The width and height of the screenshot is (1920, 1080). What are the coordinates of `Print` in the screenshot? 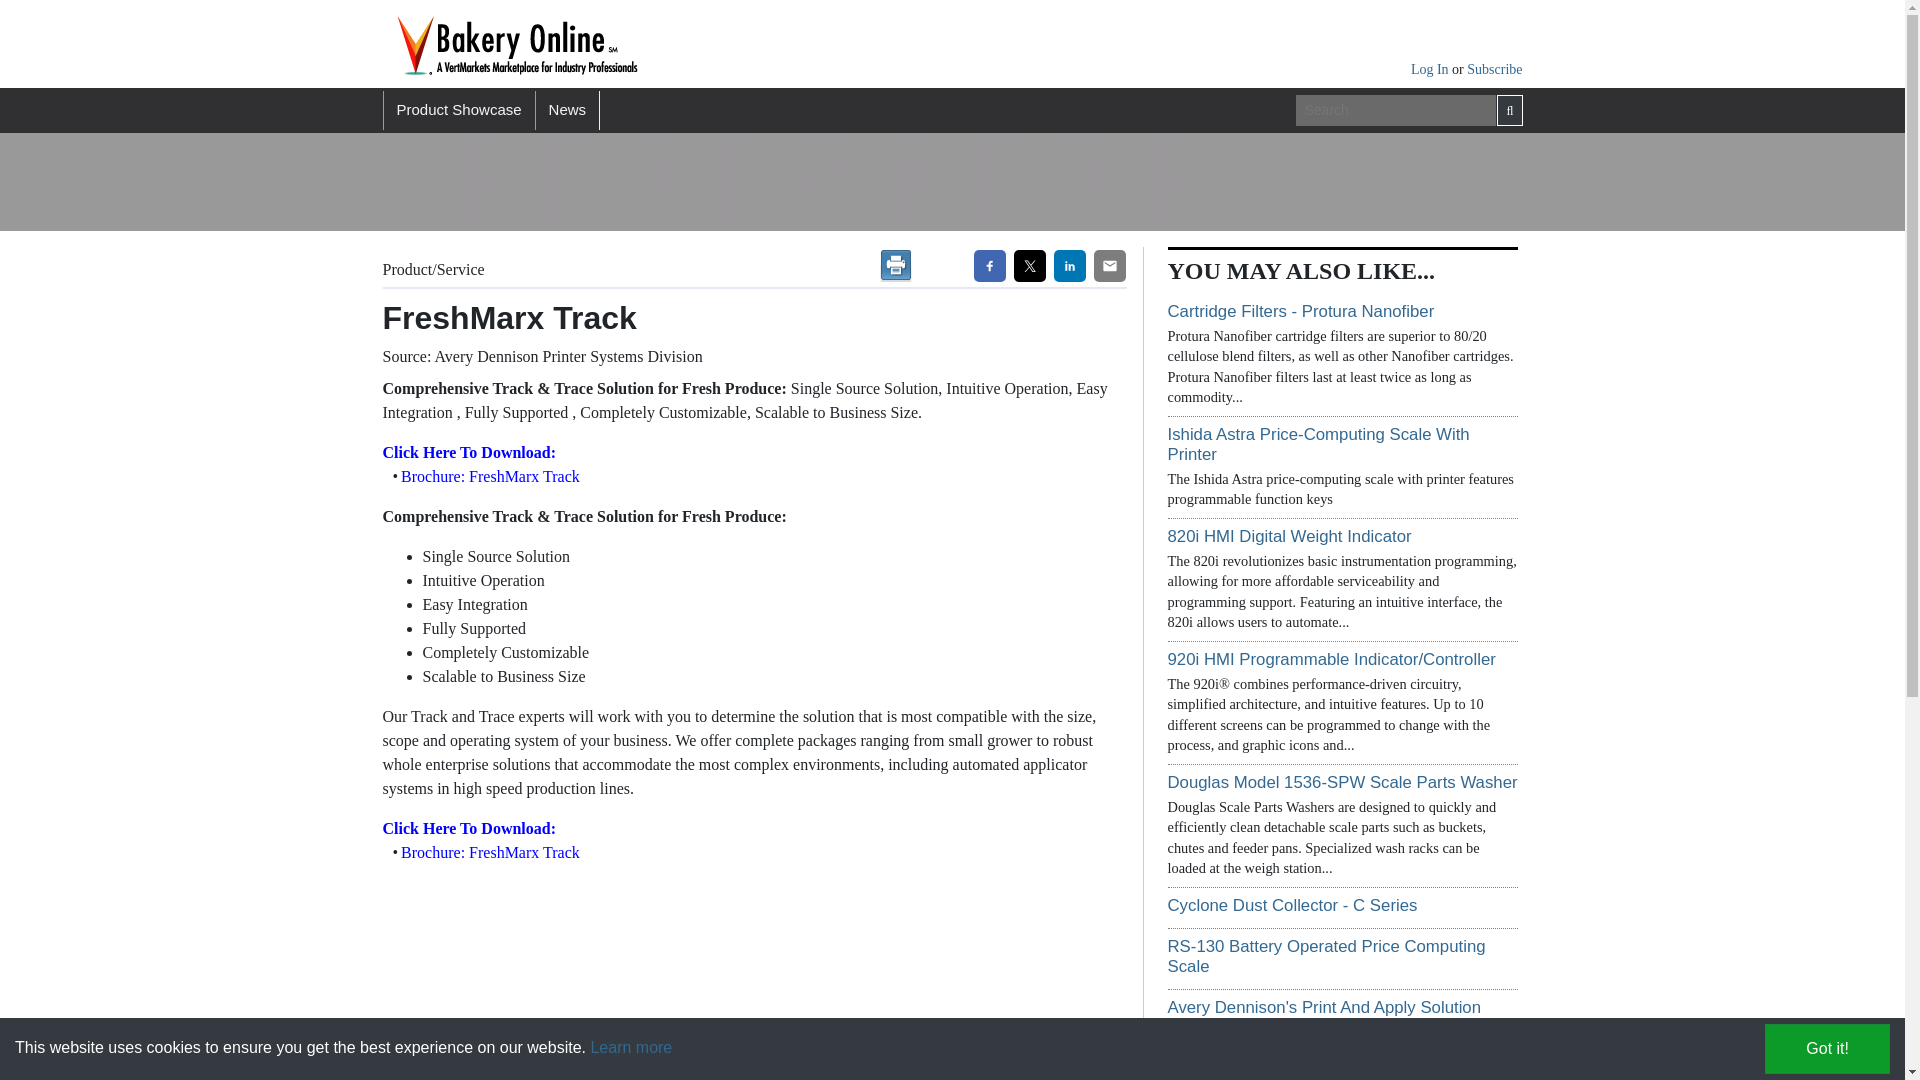 It's located at (895, 265).